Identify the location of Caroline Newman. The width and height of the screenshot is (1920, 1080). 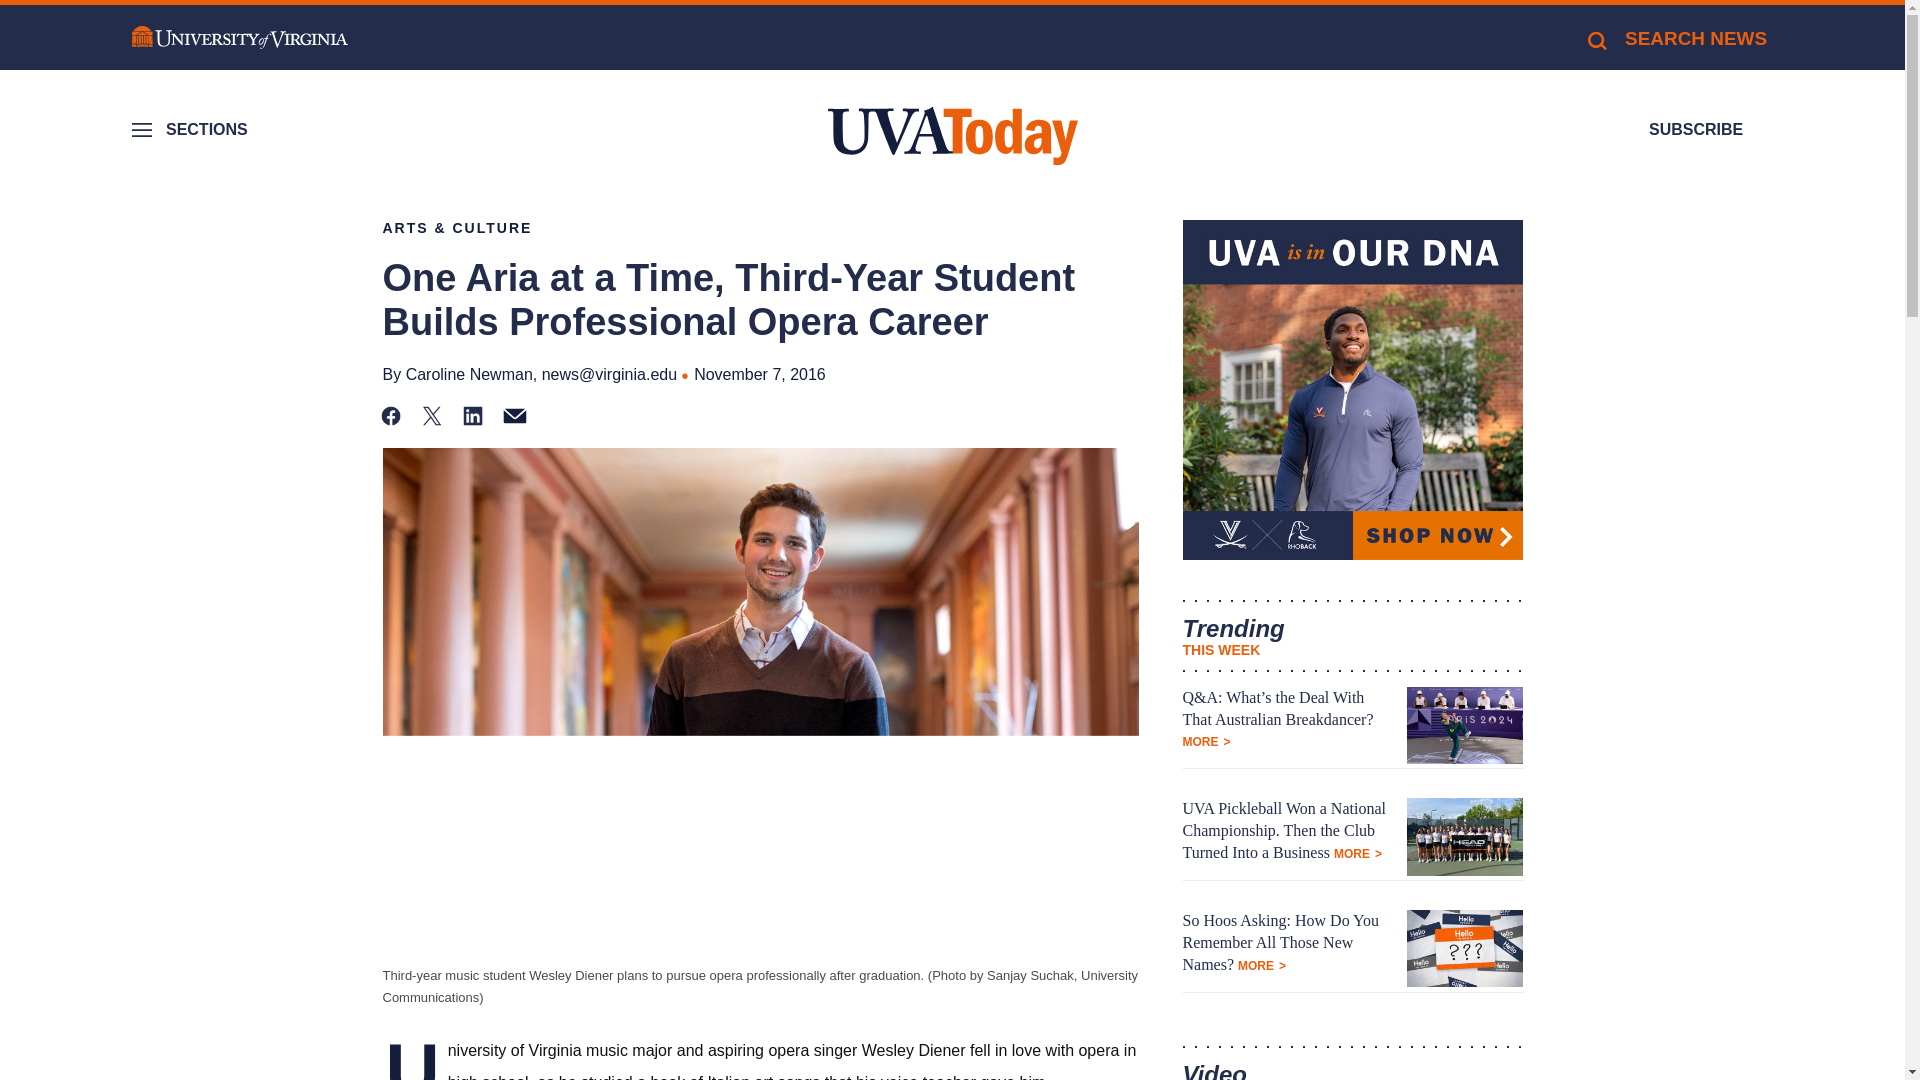
(469, 374).